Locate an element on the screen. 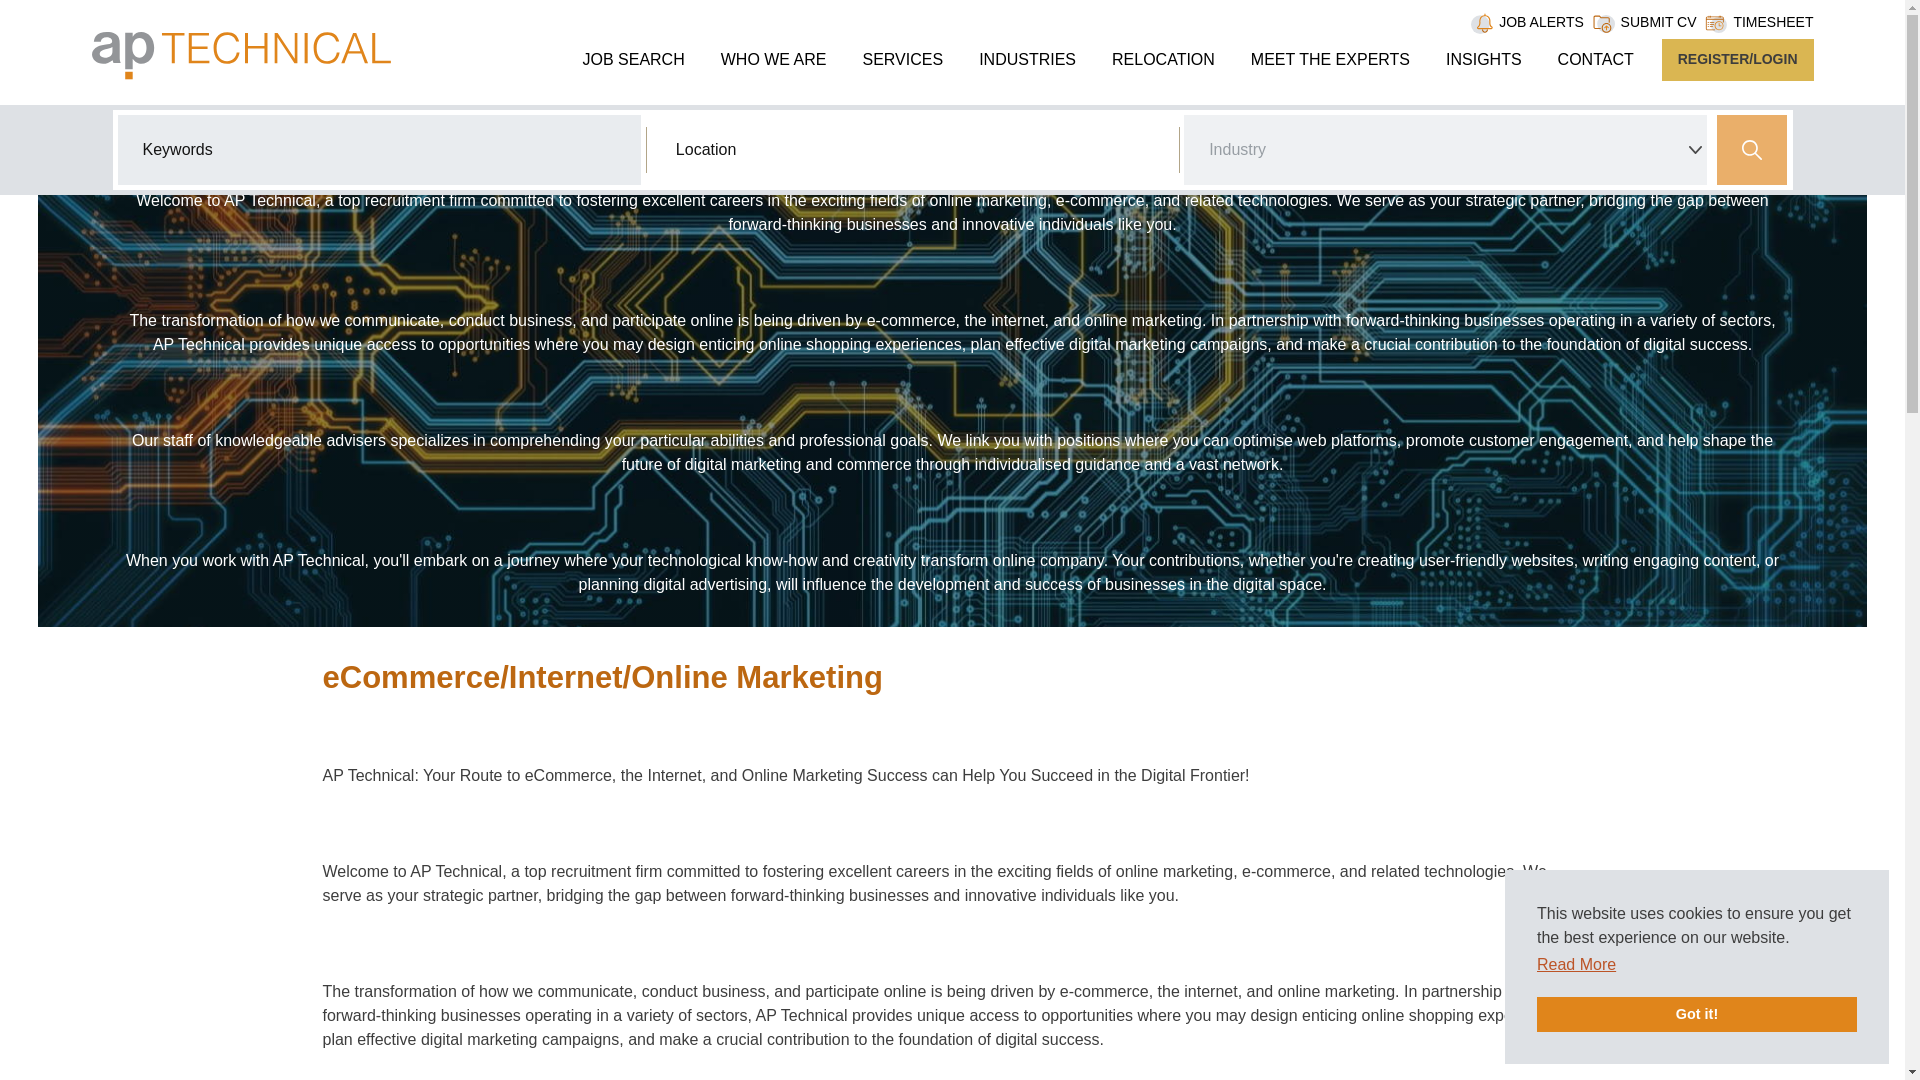  JOB ALERTS is located at coordinates (1542, 22).